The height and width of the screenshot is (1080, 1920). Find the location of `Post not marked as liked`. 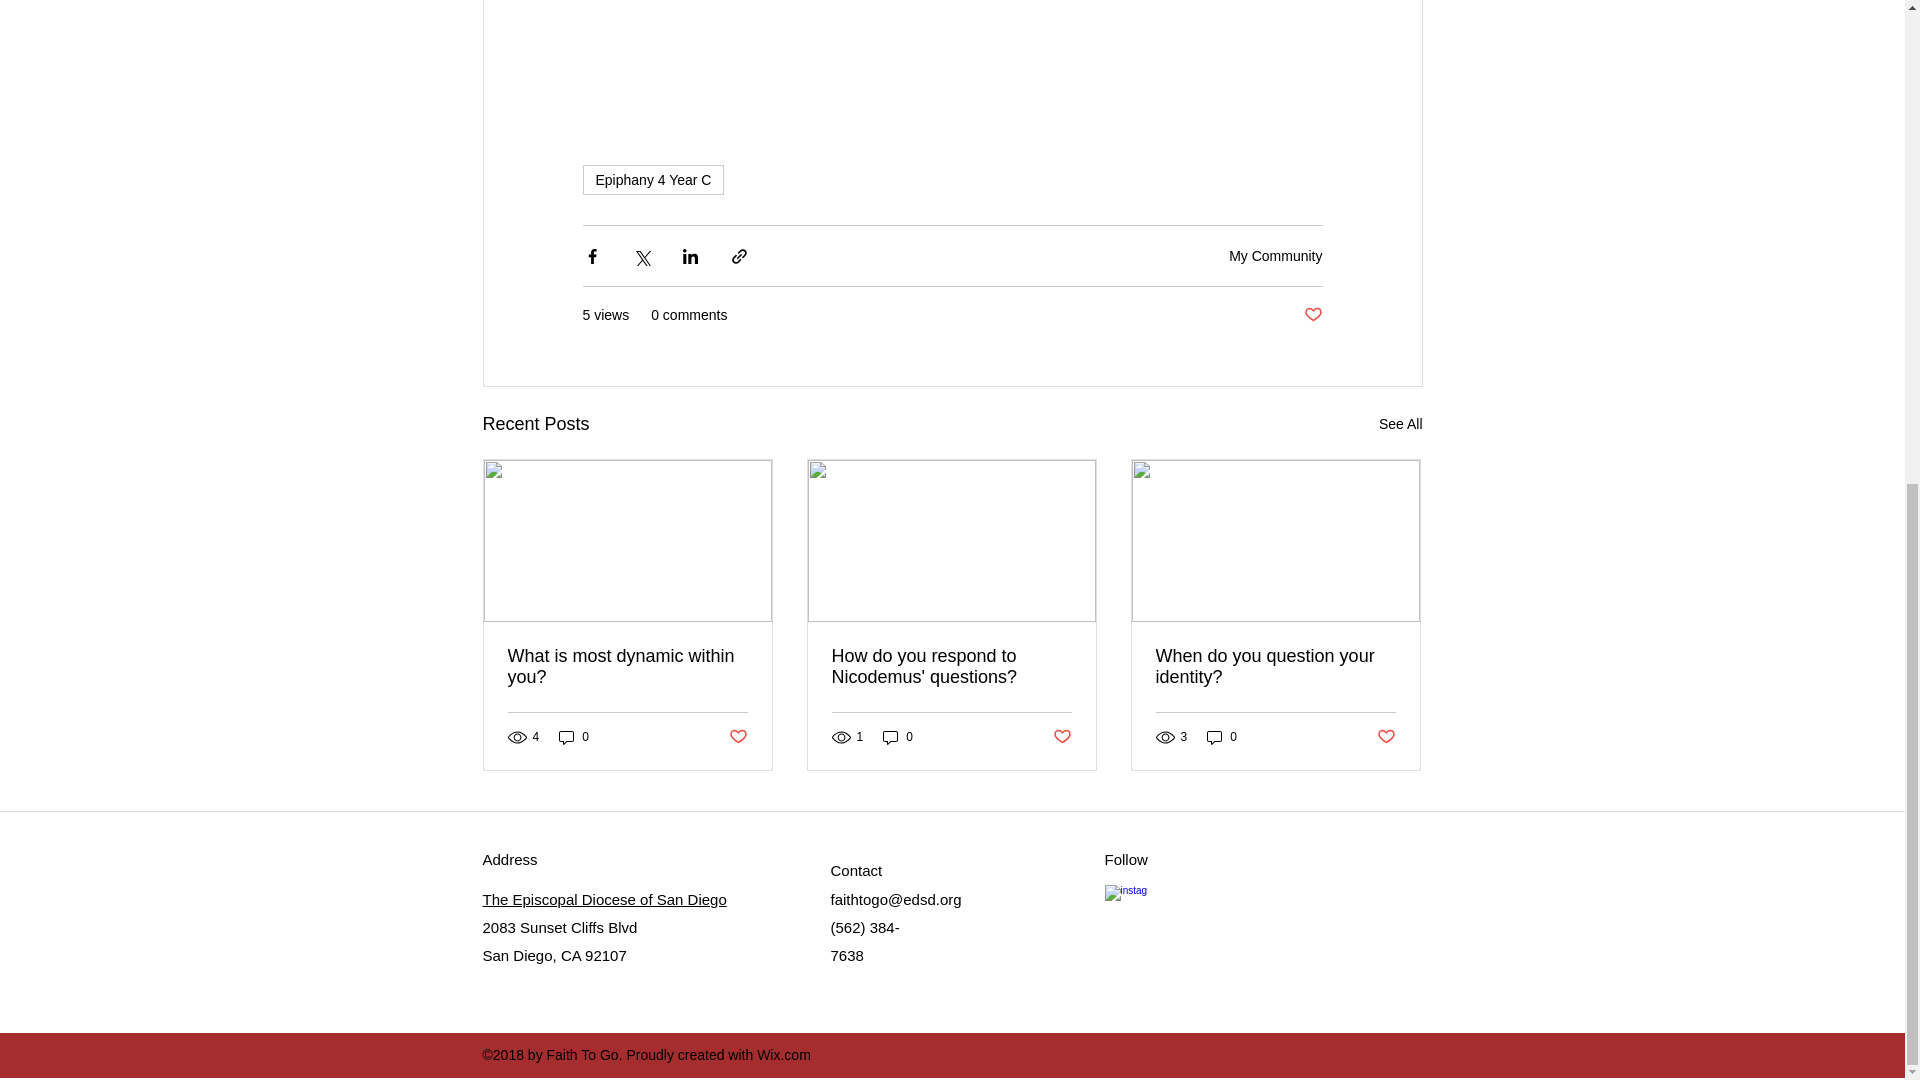

Post not marked as liked is located at coordinates (736, 737).